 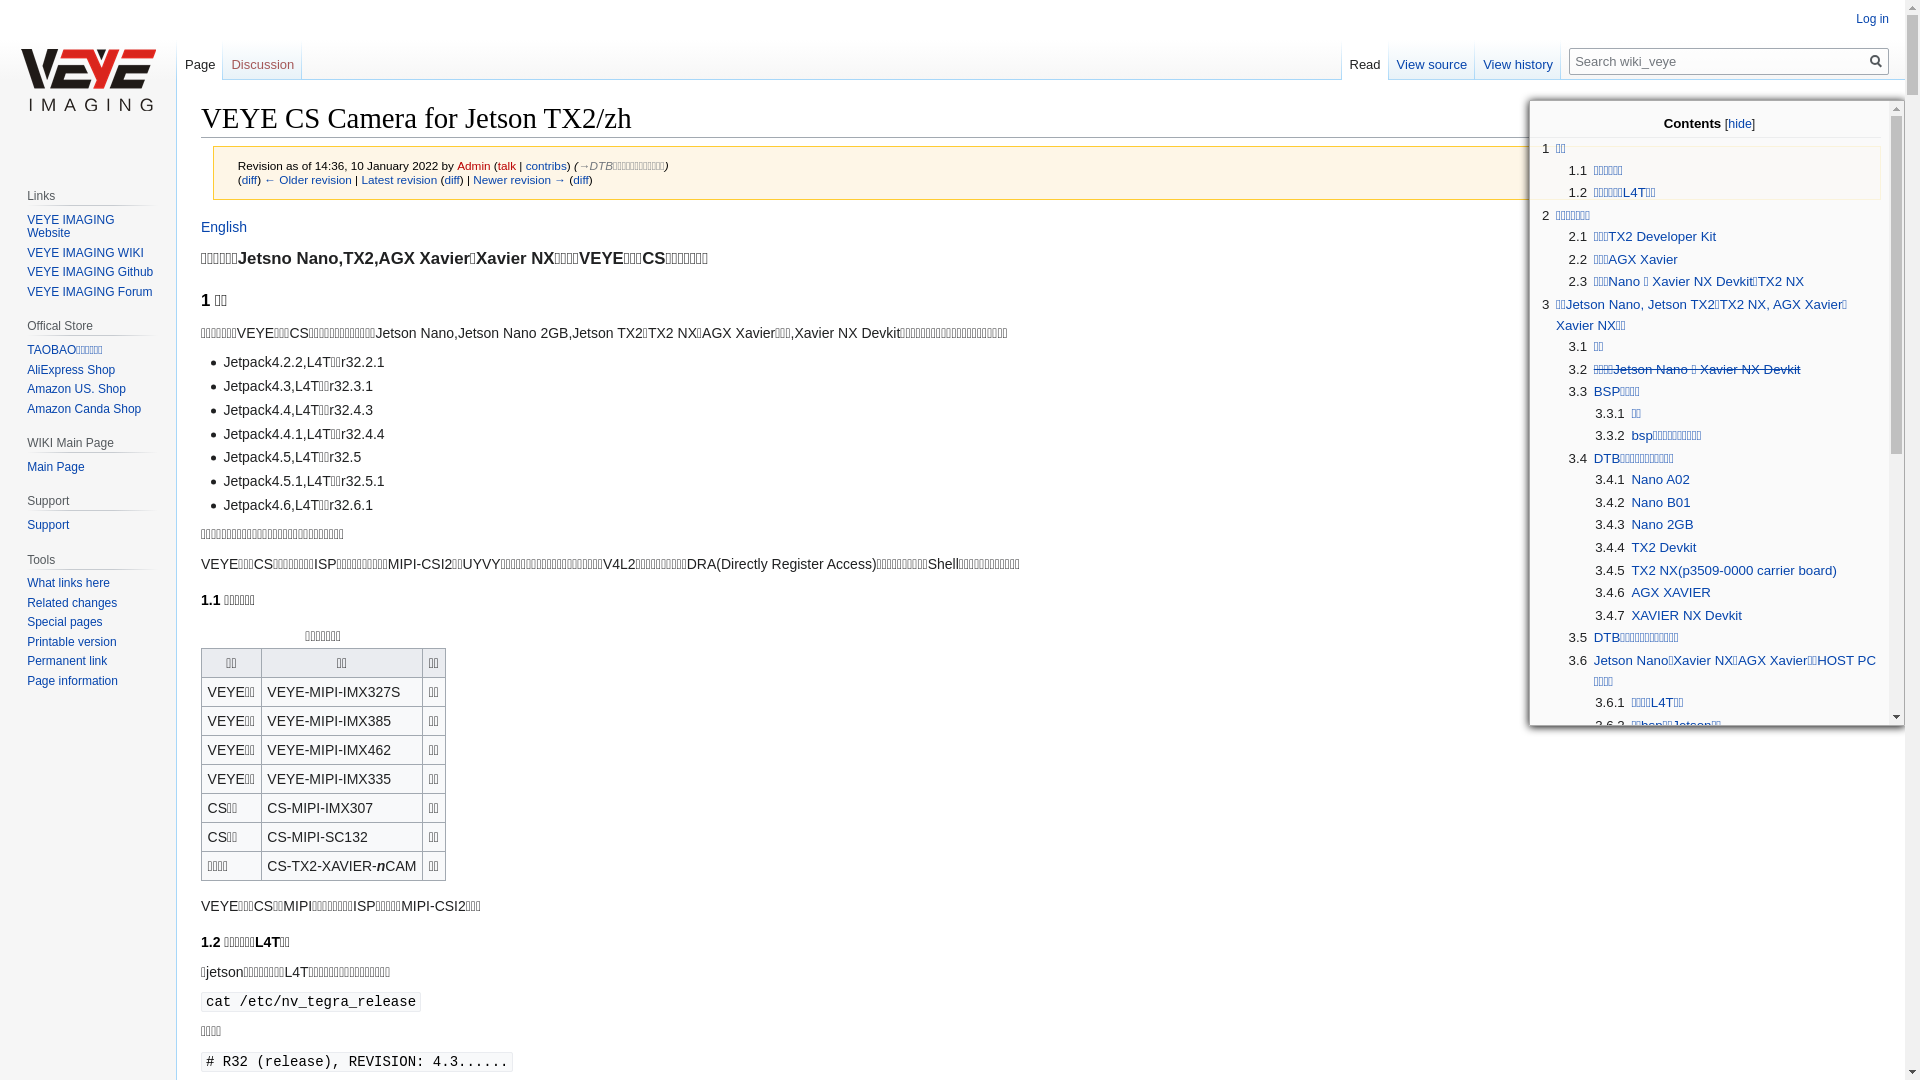 What do you see at coordinates (1729, 62) in the screenshot?
I see `Search wiki_veye [alt-shift-f]` at bounding box center [1729, 62].